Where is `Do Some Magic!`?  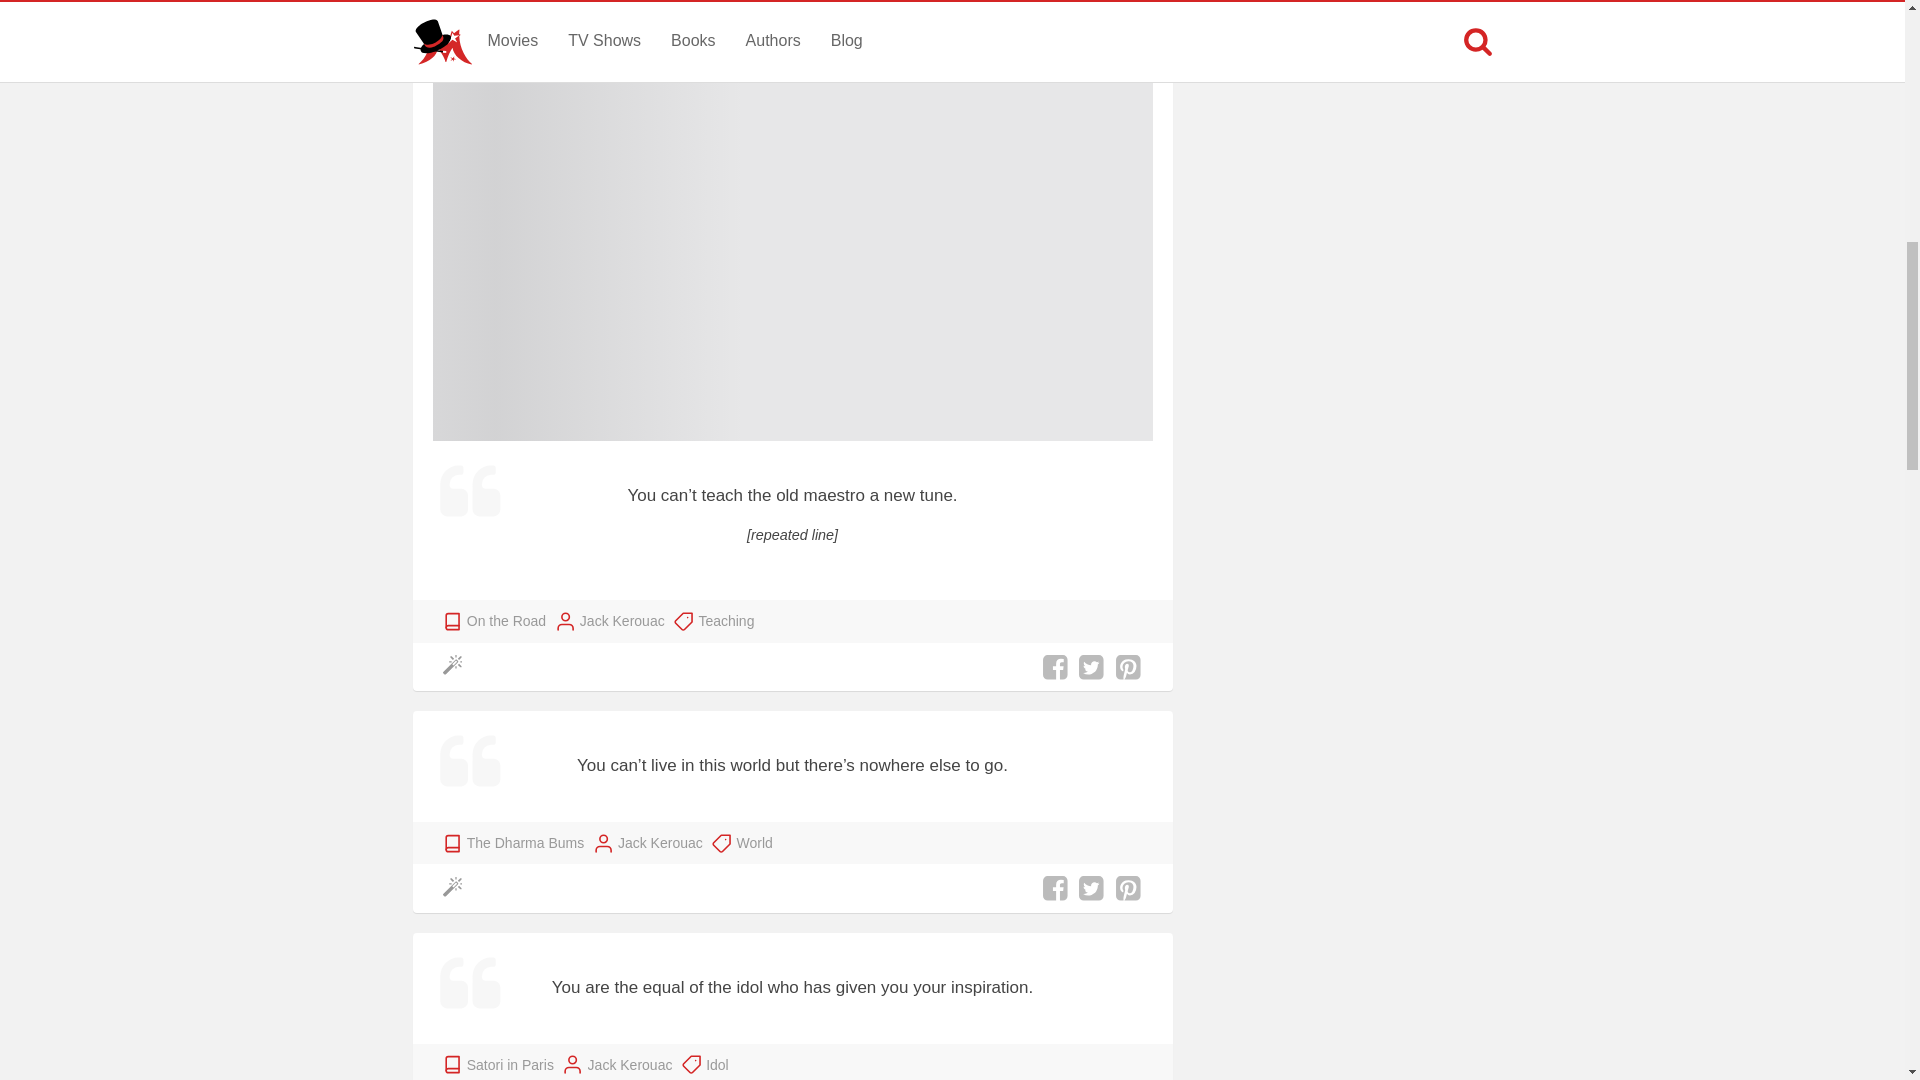
Do Some Magic! is located at coordinates (456, 888).